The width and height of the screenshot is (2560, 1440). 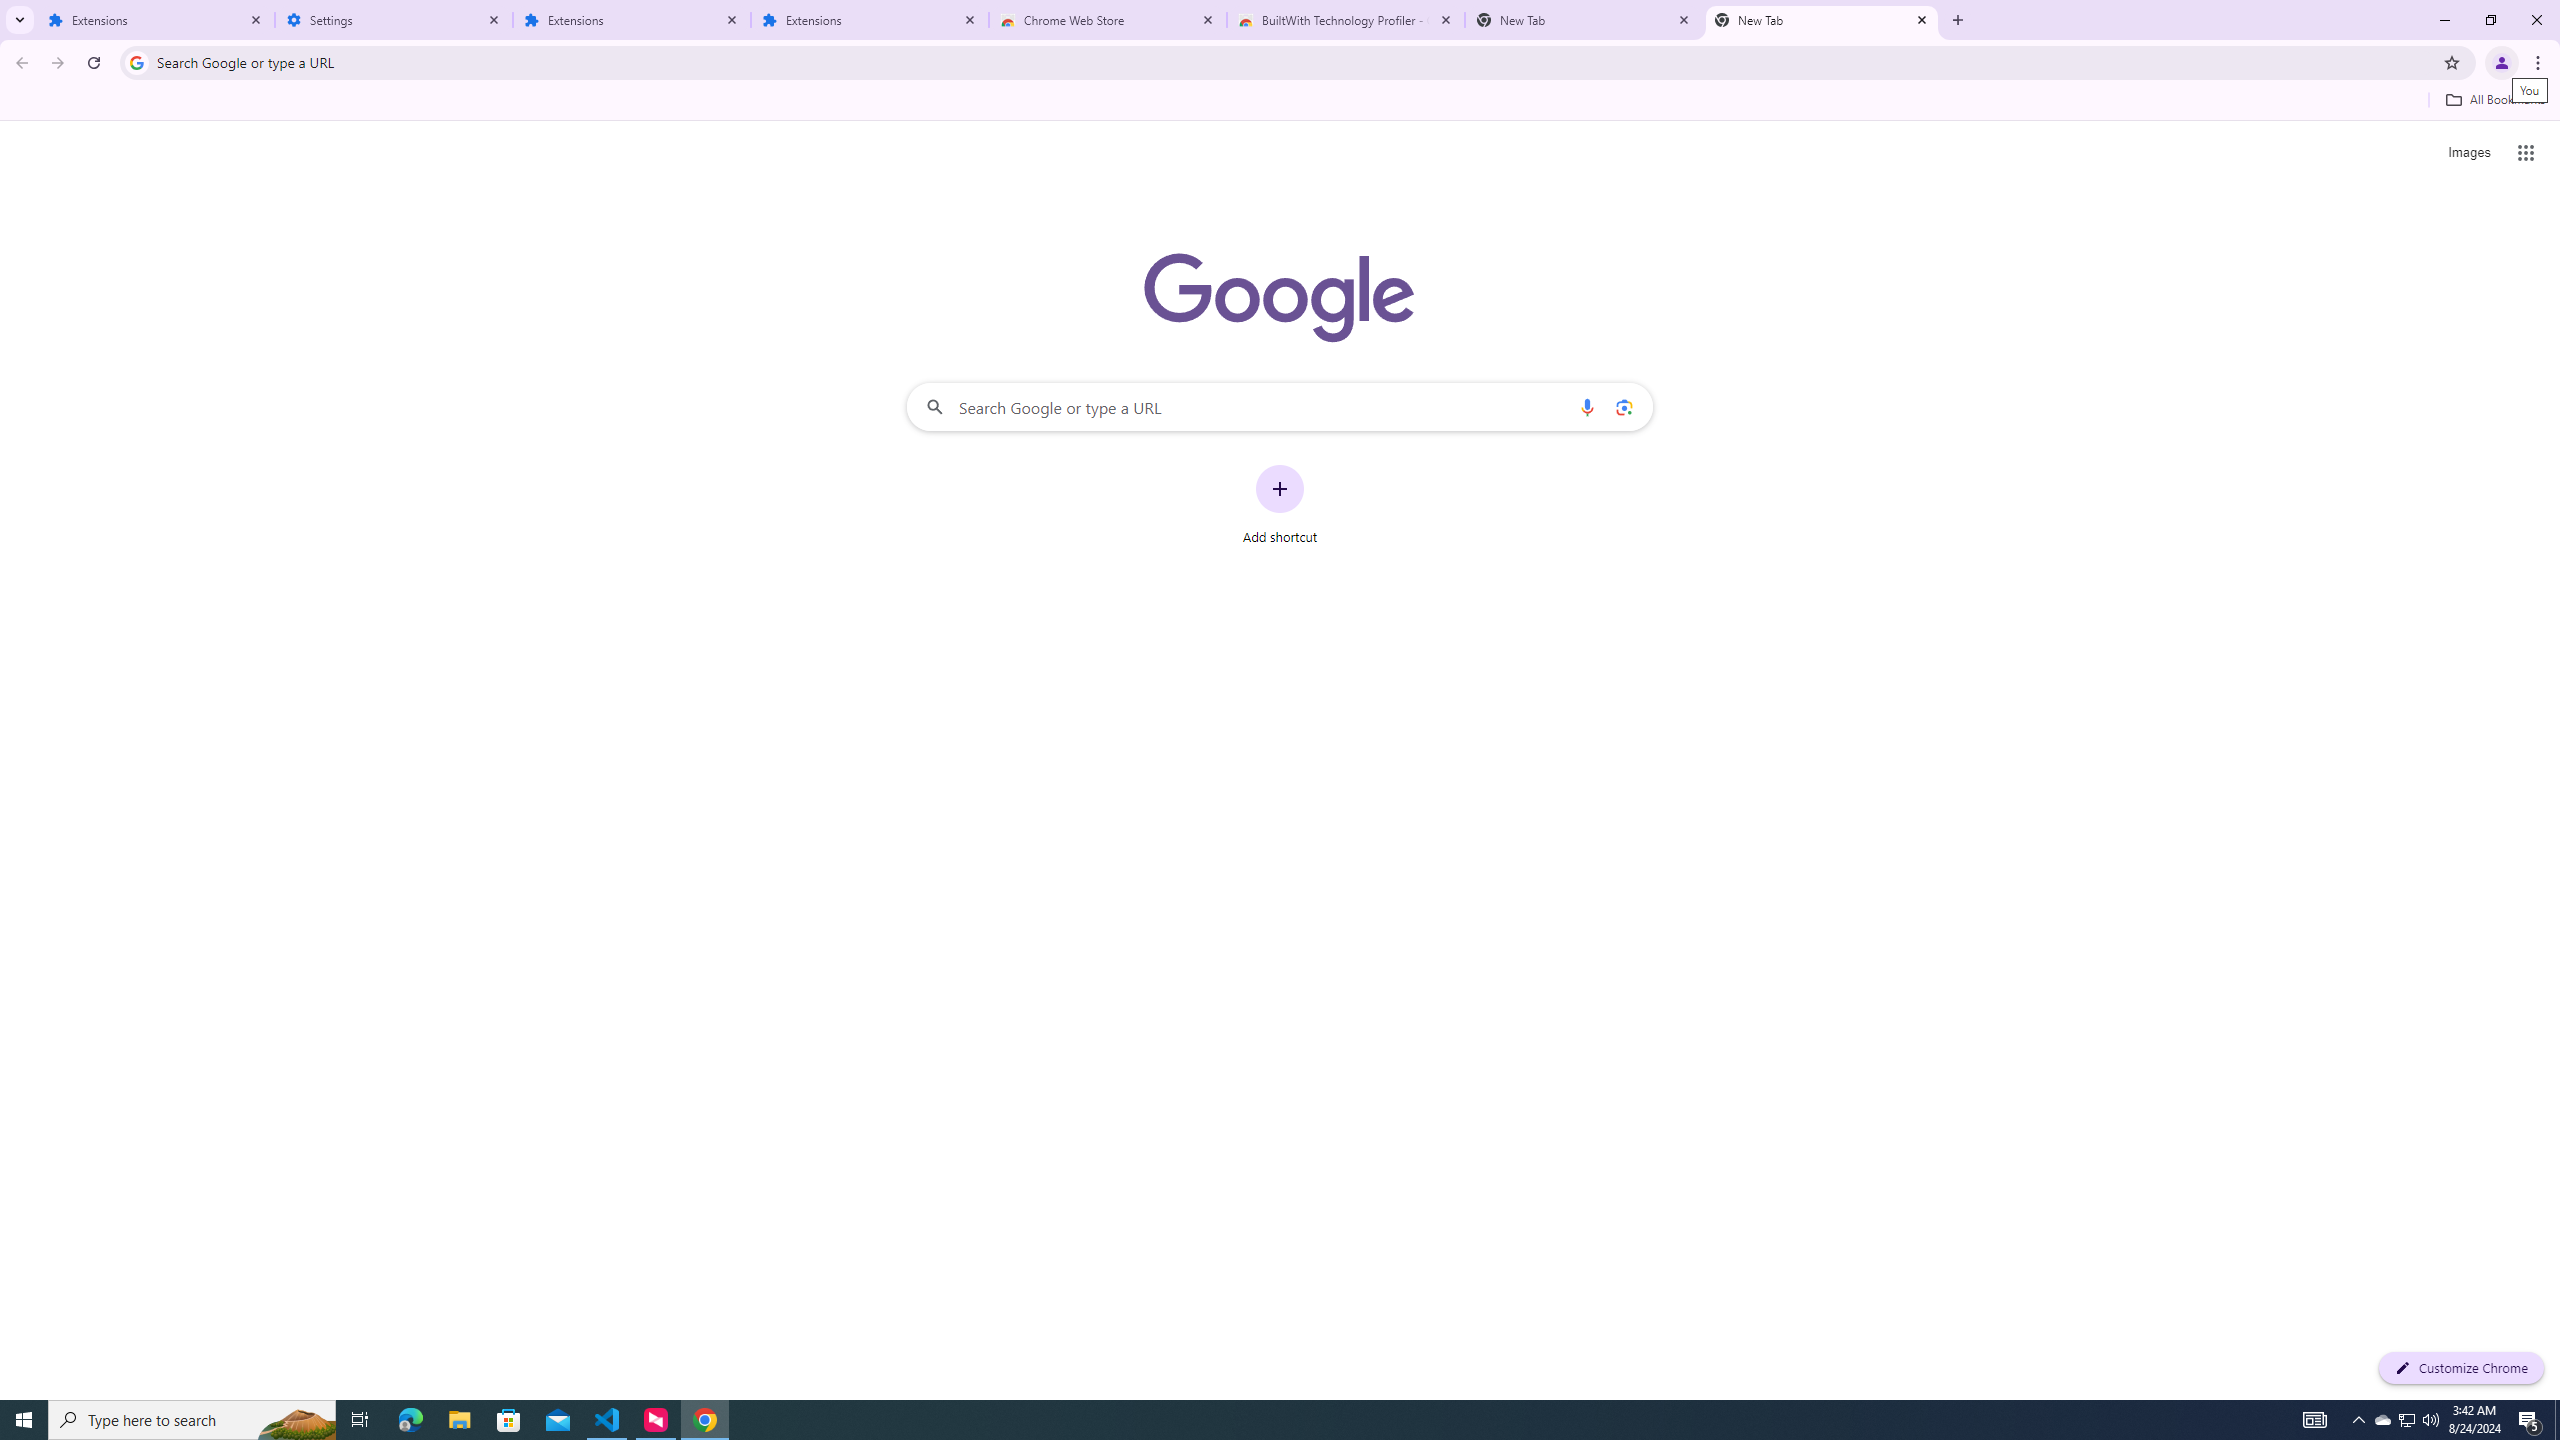 What do you see at coordinates (870, 20) in the screenshot?
I see `Extensions` at bounding box center [870, 20].